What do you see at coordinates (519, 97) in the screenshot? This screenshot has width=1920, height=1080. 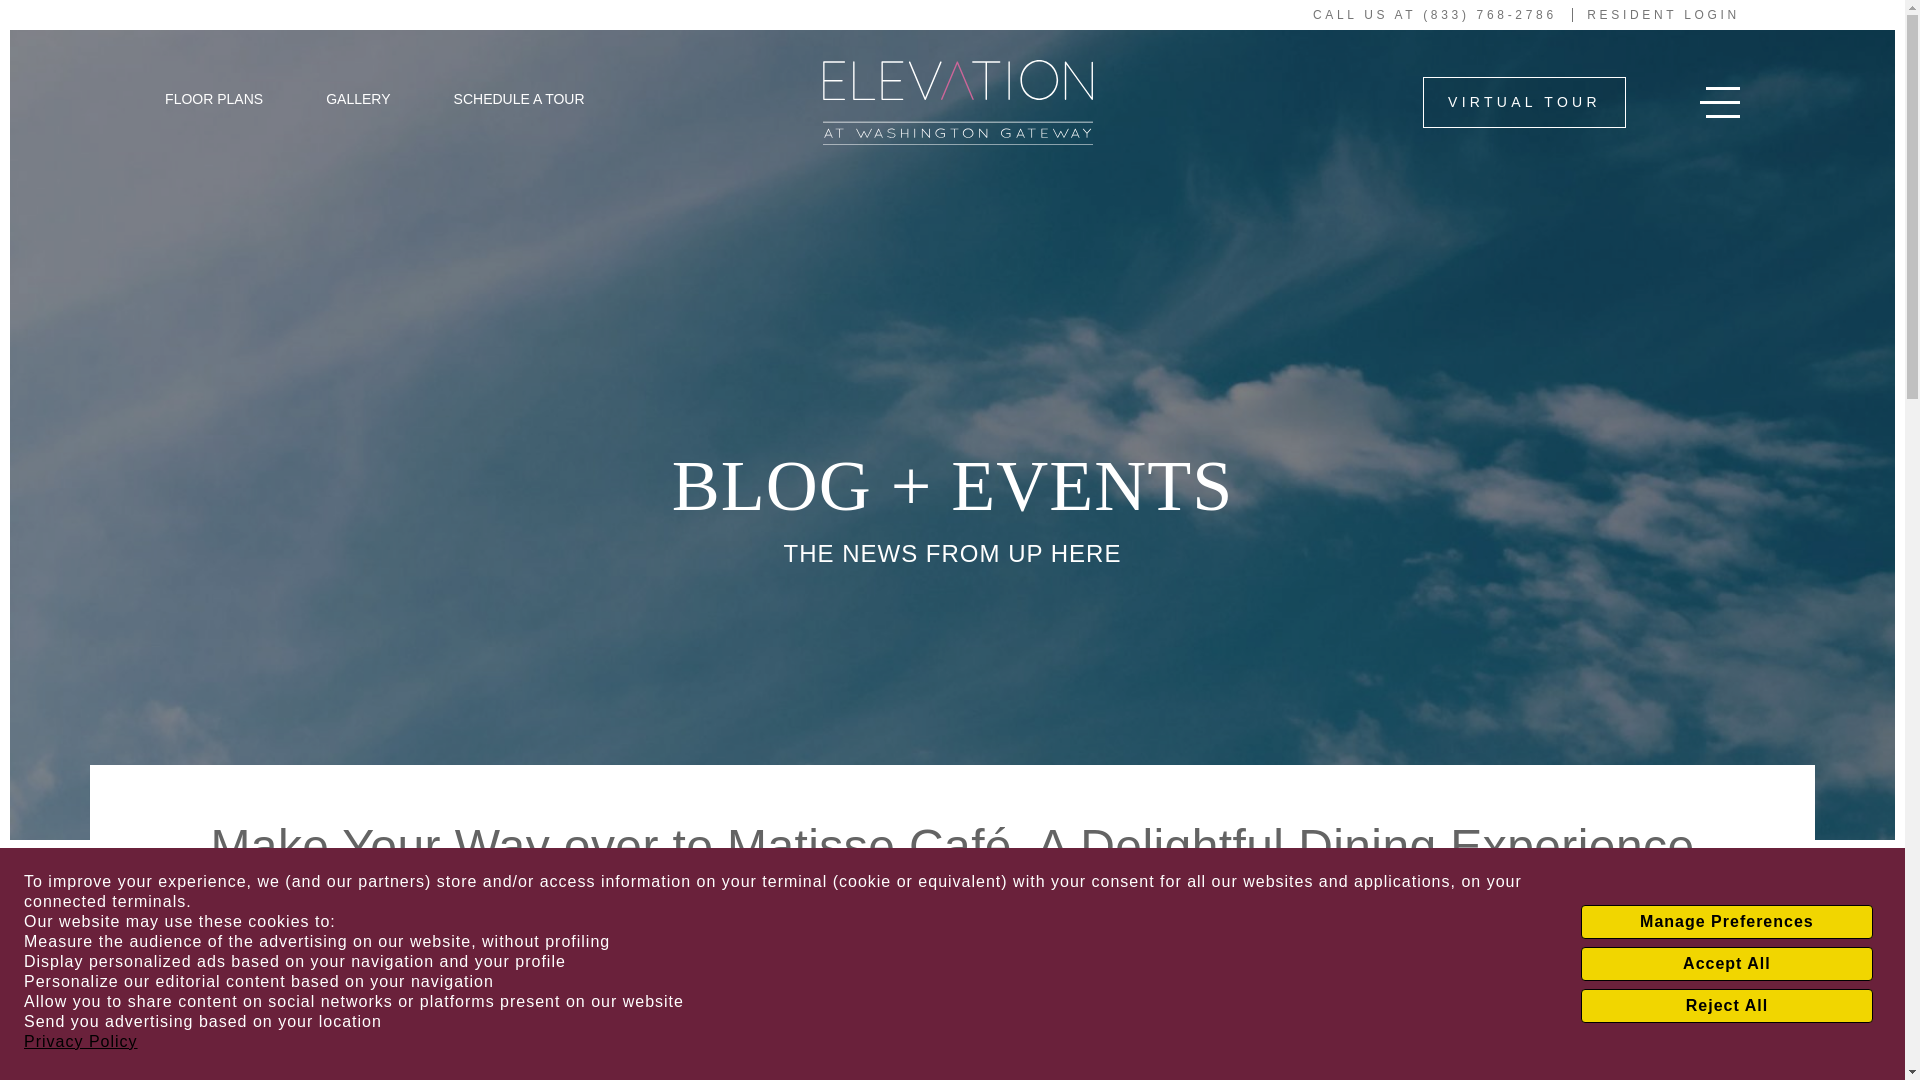 I see `SCHEDULE A TOUR` at bounding box center [519, 97].